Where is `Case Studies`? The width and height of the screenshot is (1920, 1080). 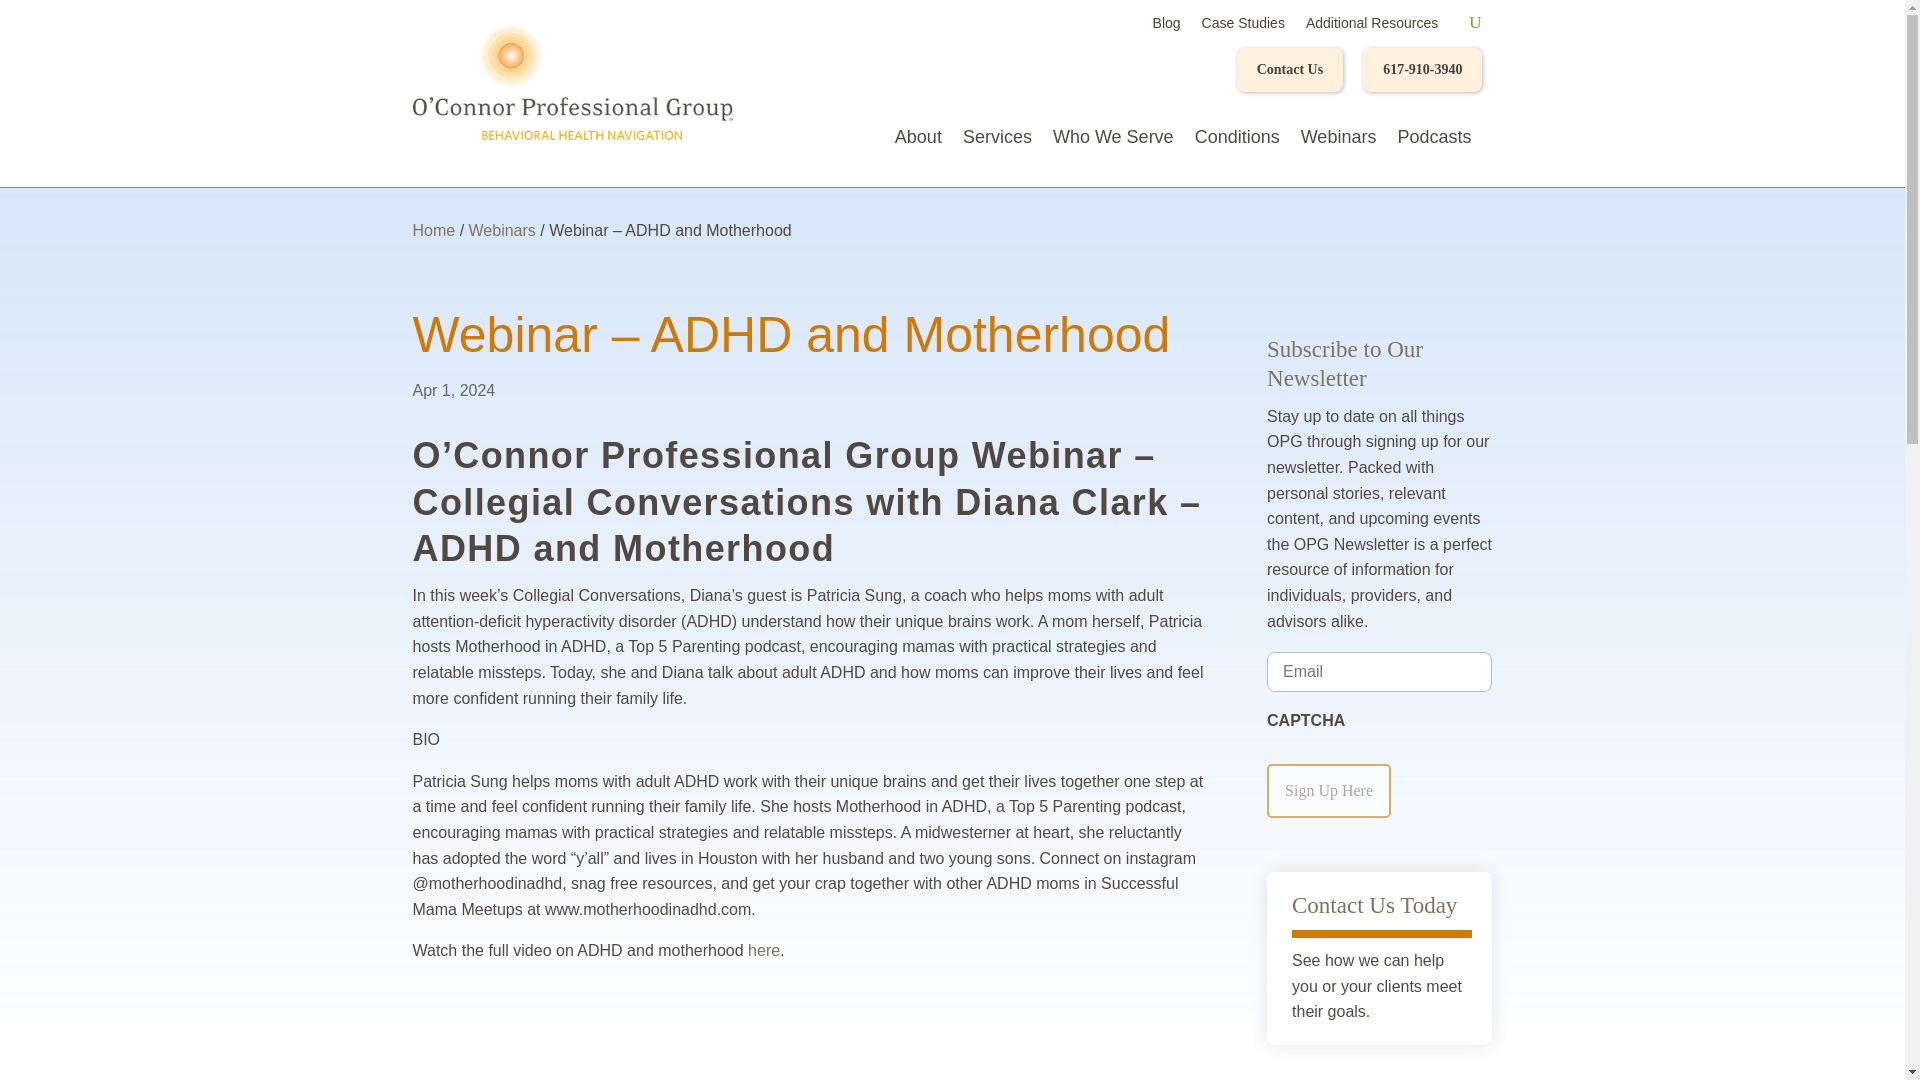 Case Studies is located at coordinates (1242, 26).